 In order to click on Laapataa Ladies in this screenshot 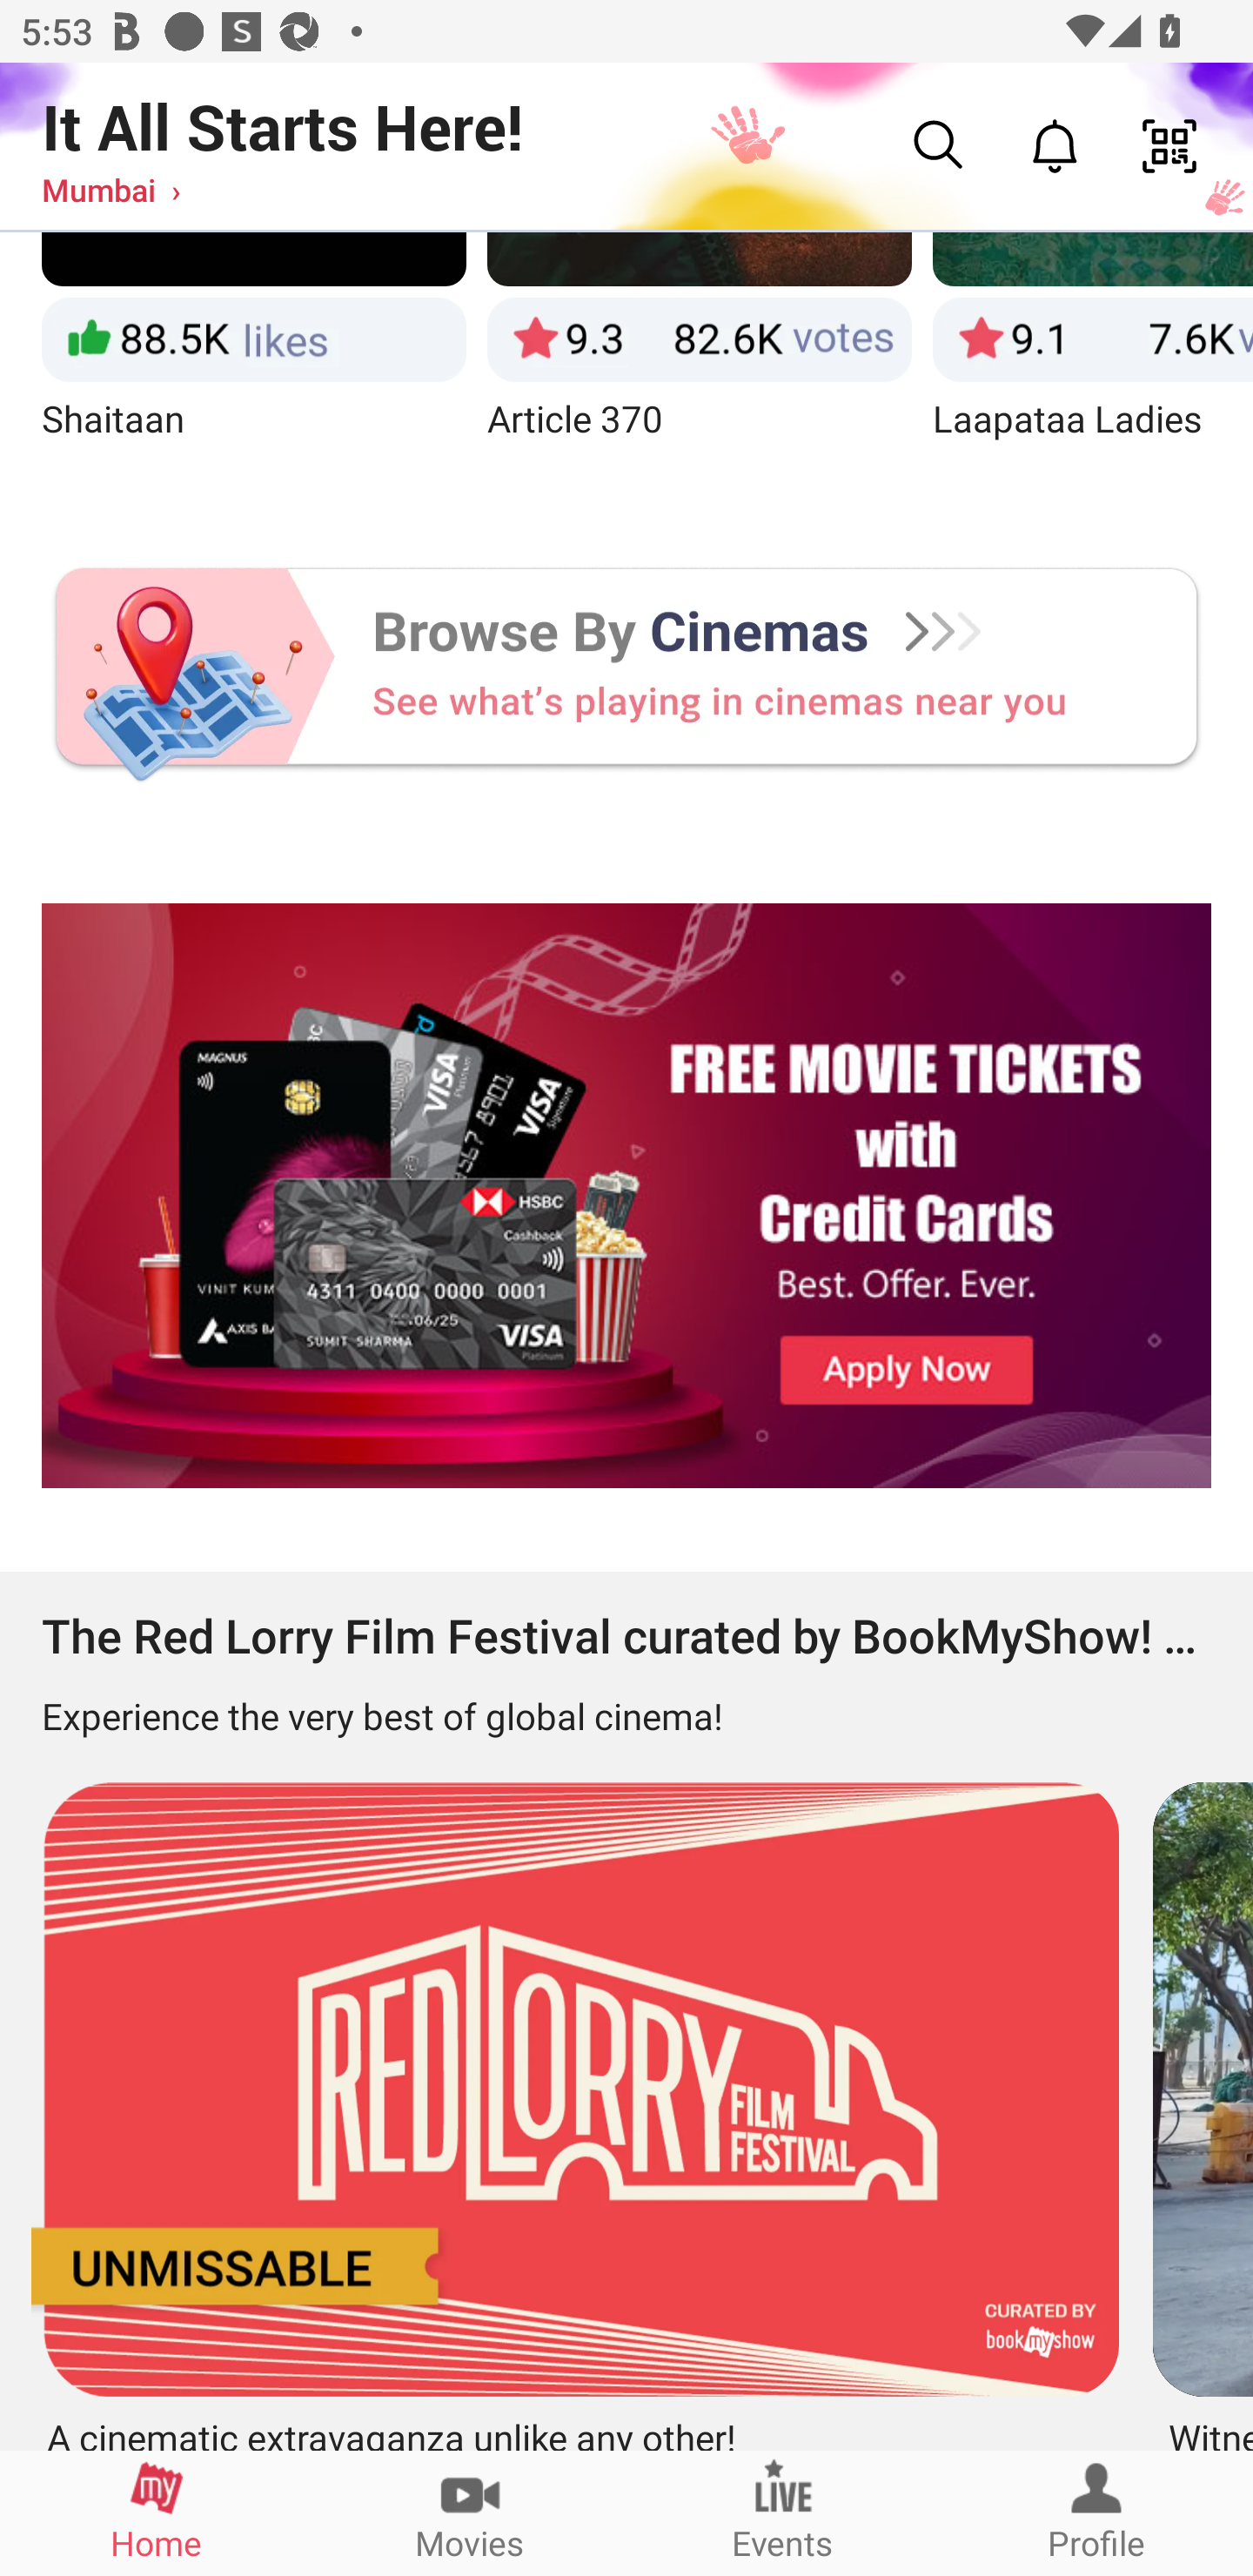, I will do `click(1093, 364)`.